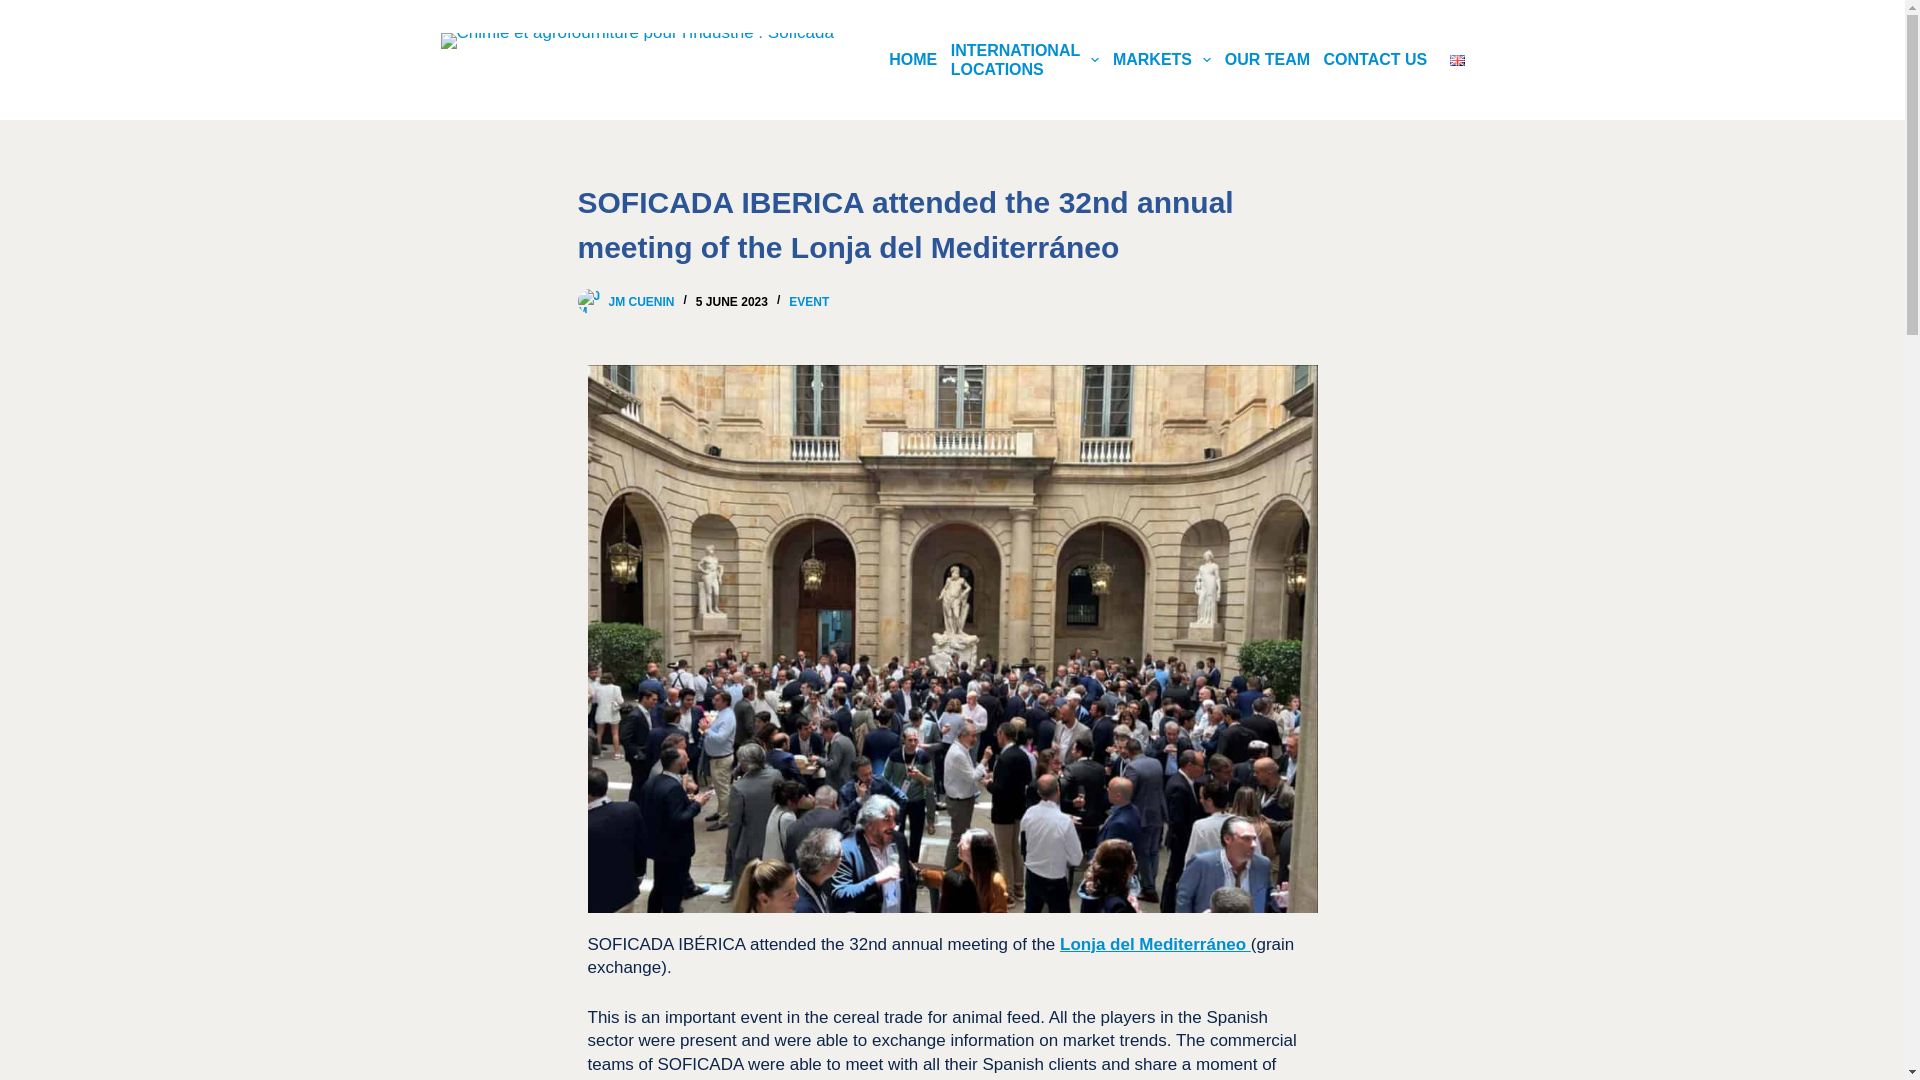 The image size is (1920, 1080). I want to click on Skip to content, so click(1025, 60).